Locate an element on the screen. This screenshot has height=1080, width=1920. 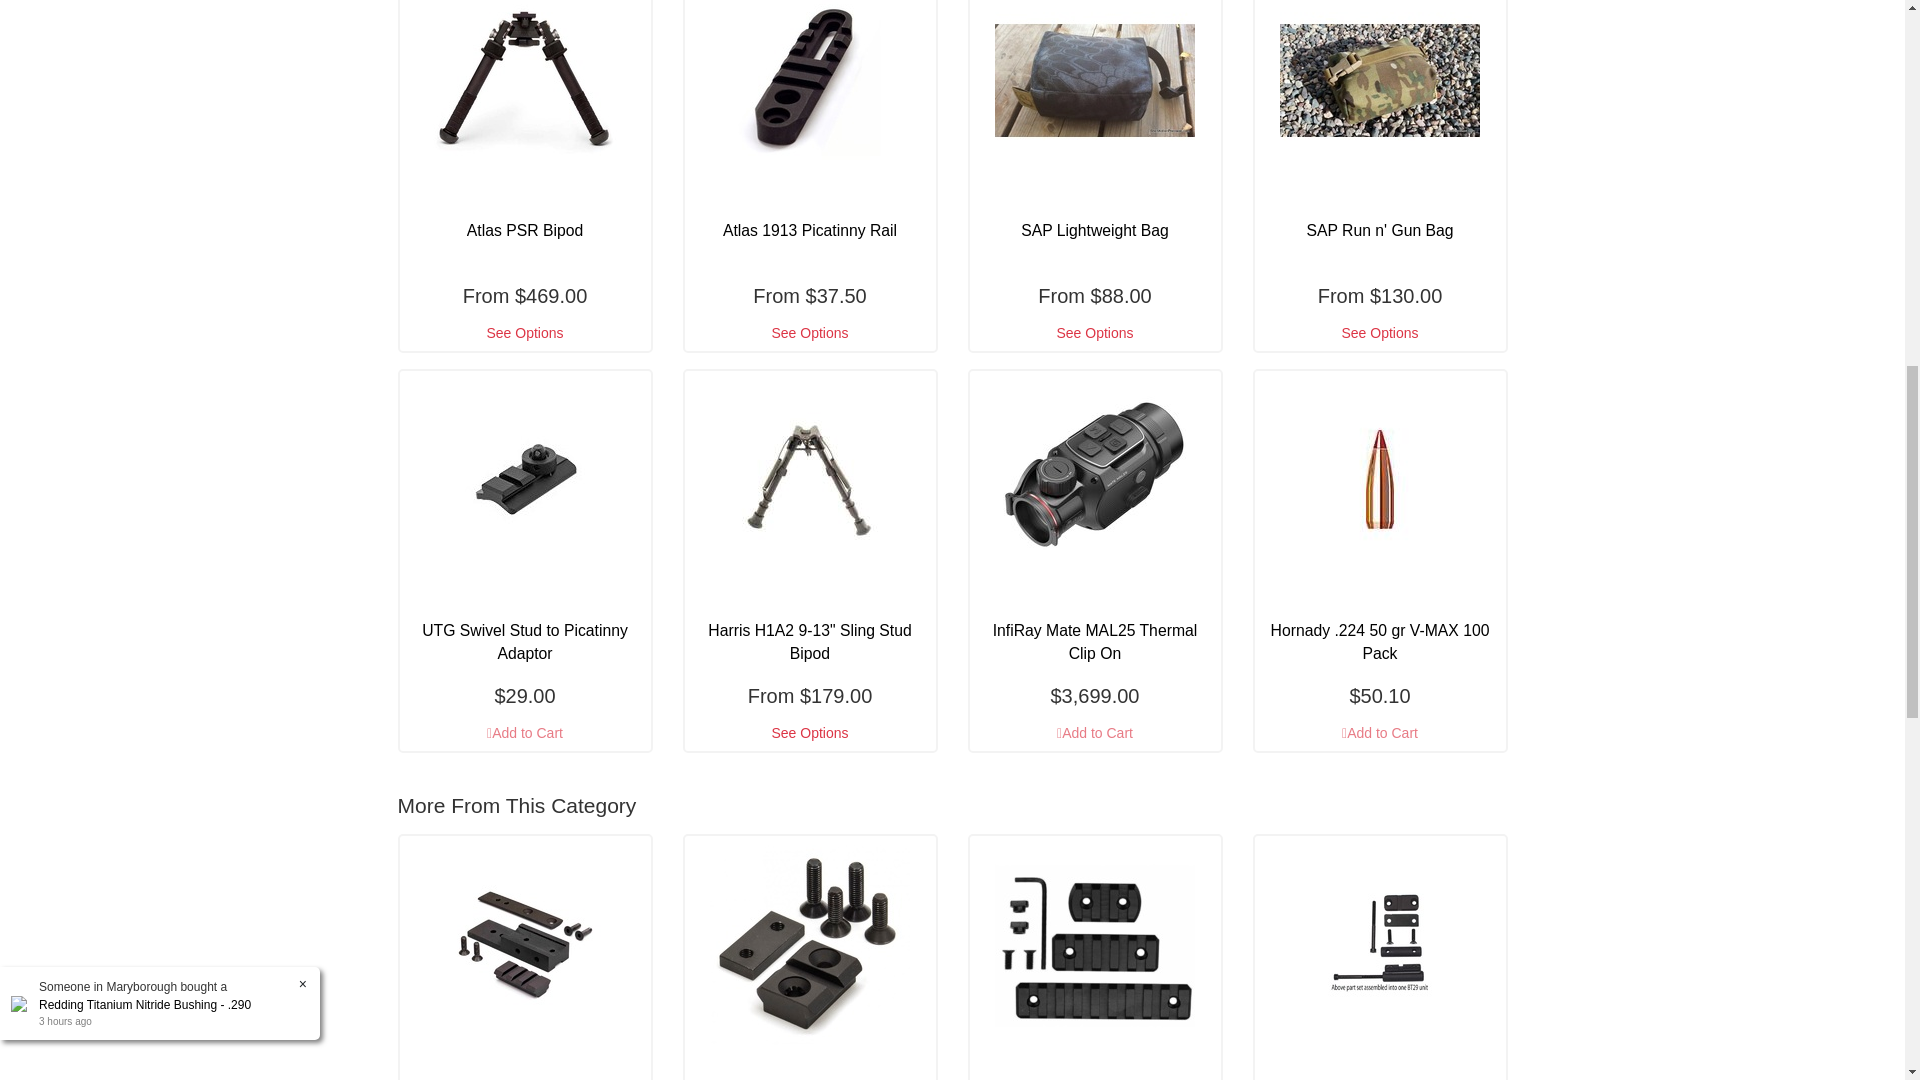
View SAP Lightweight Bag Buying Options is located at coordinates (1095, 334).